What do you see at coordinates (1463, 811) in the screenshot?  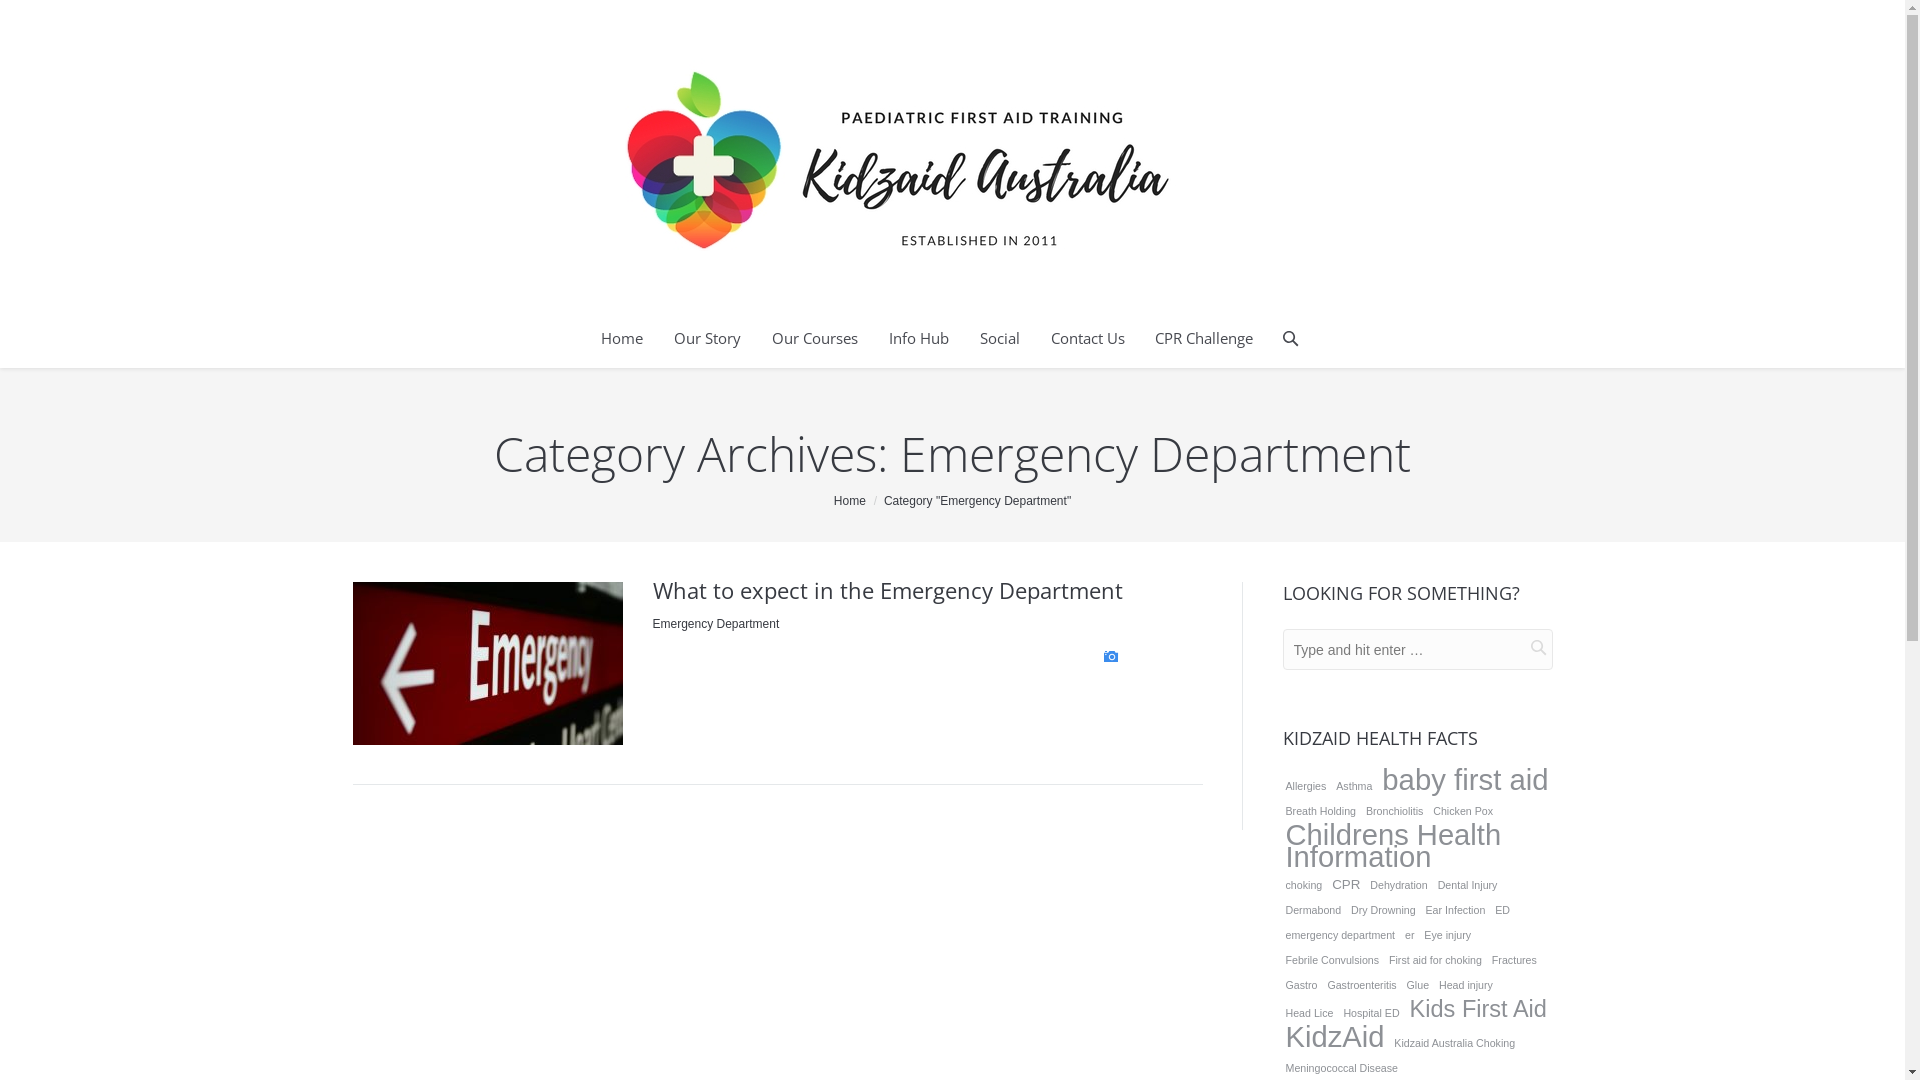 I see `Chicken Pox` at bounding box center [1463, 811].